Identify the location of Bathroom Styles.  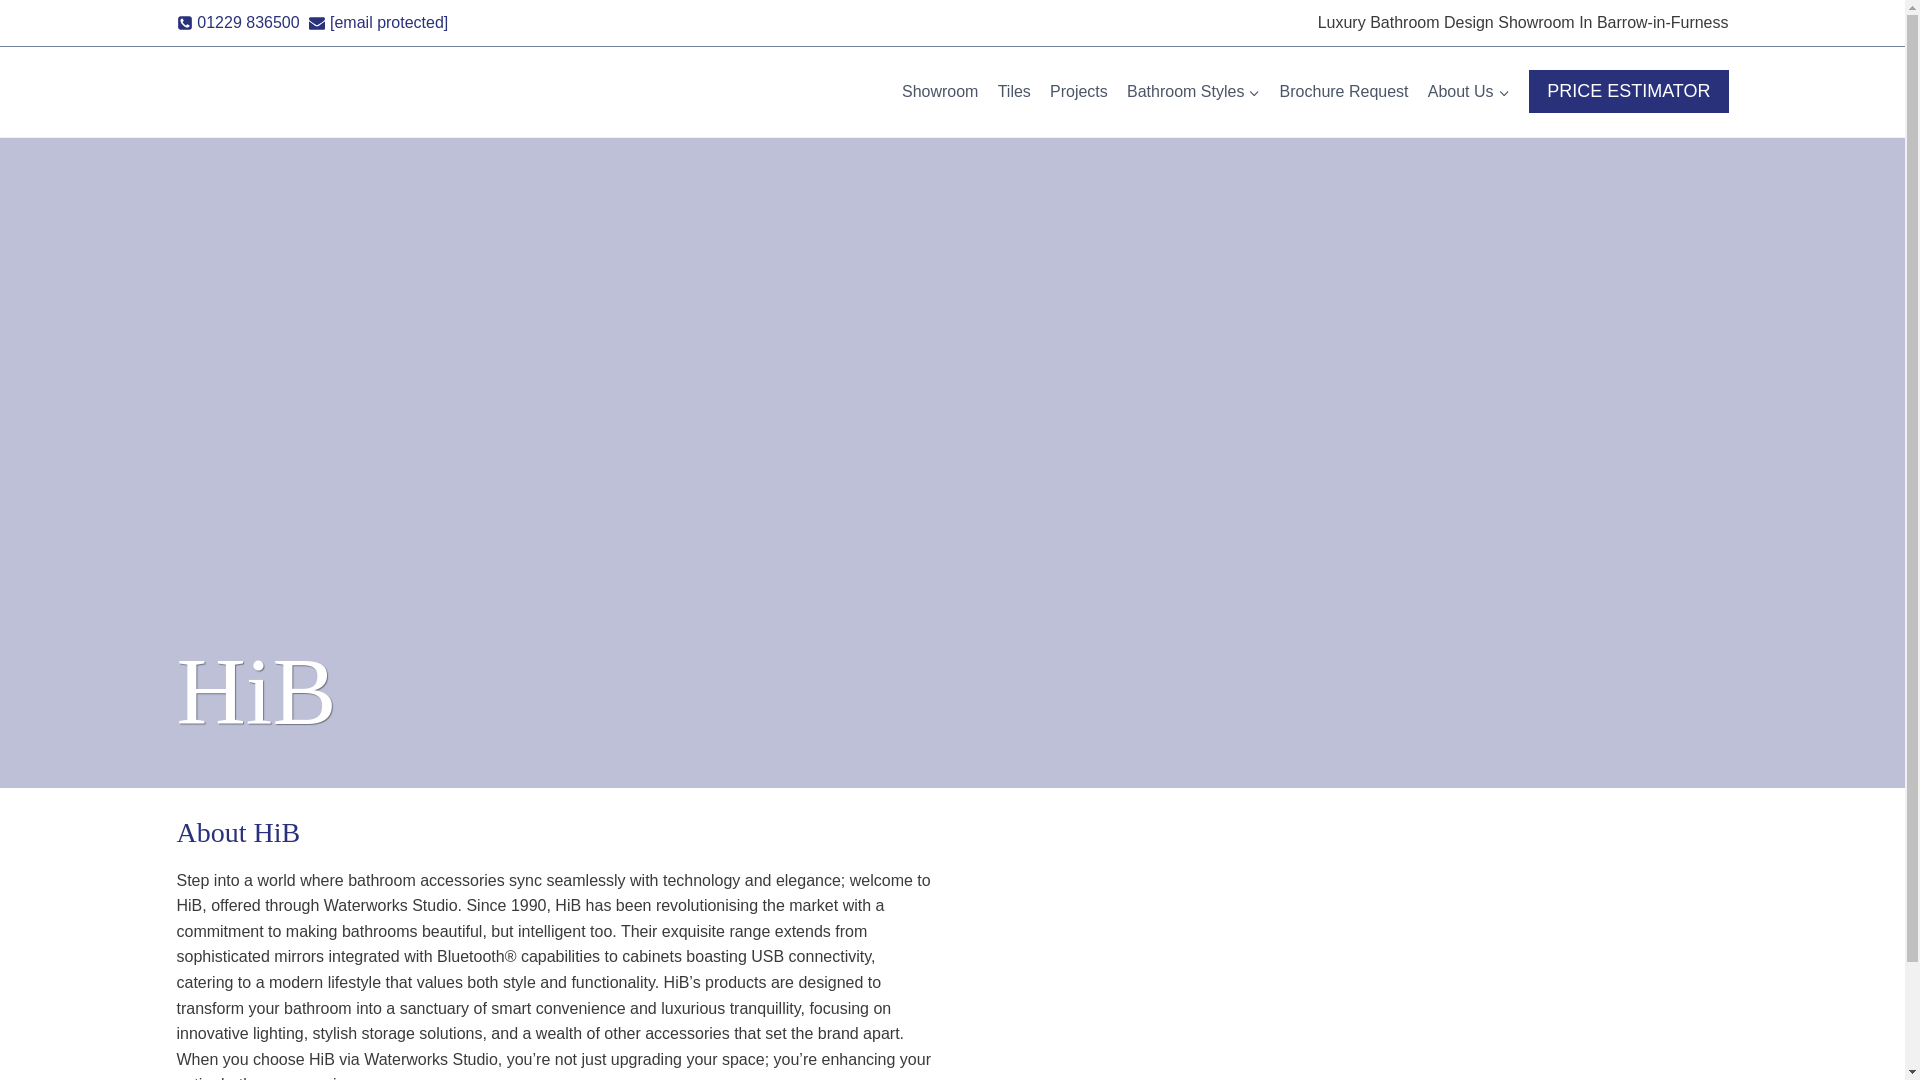
(1193, 92).